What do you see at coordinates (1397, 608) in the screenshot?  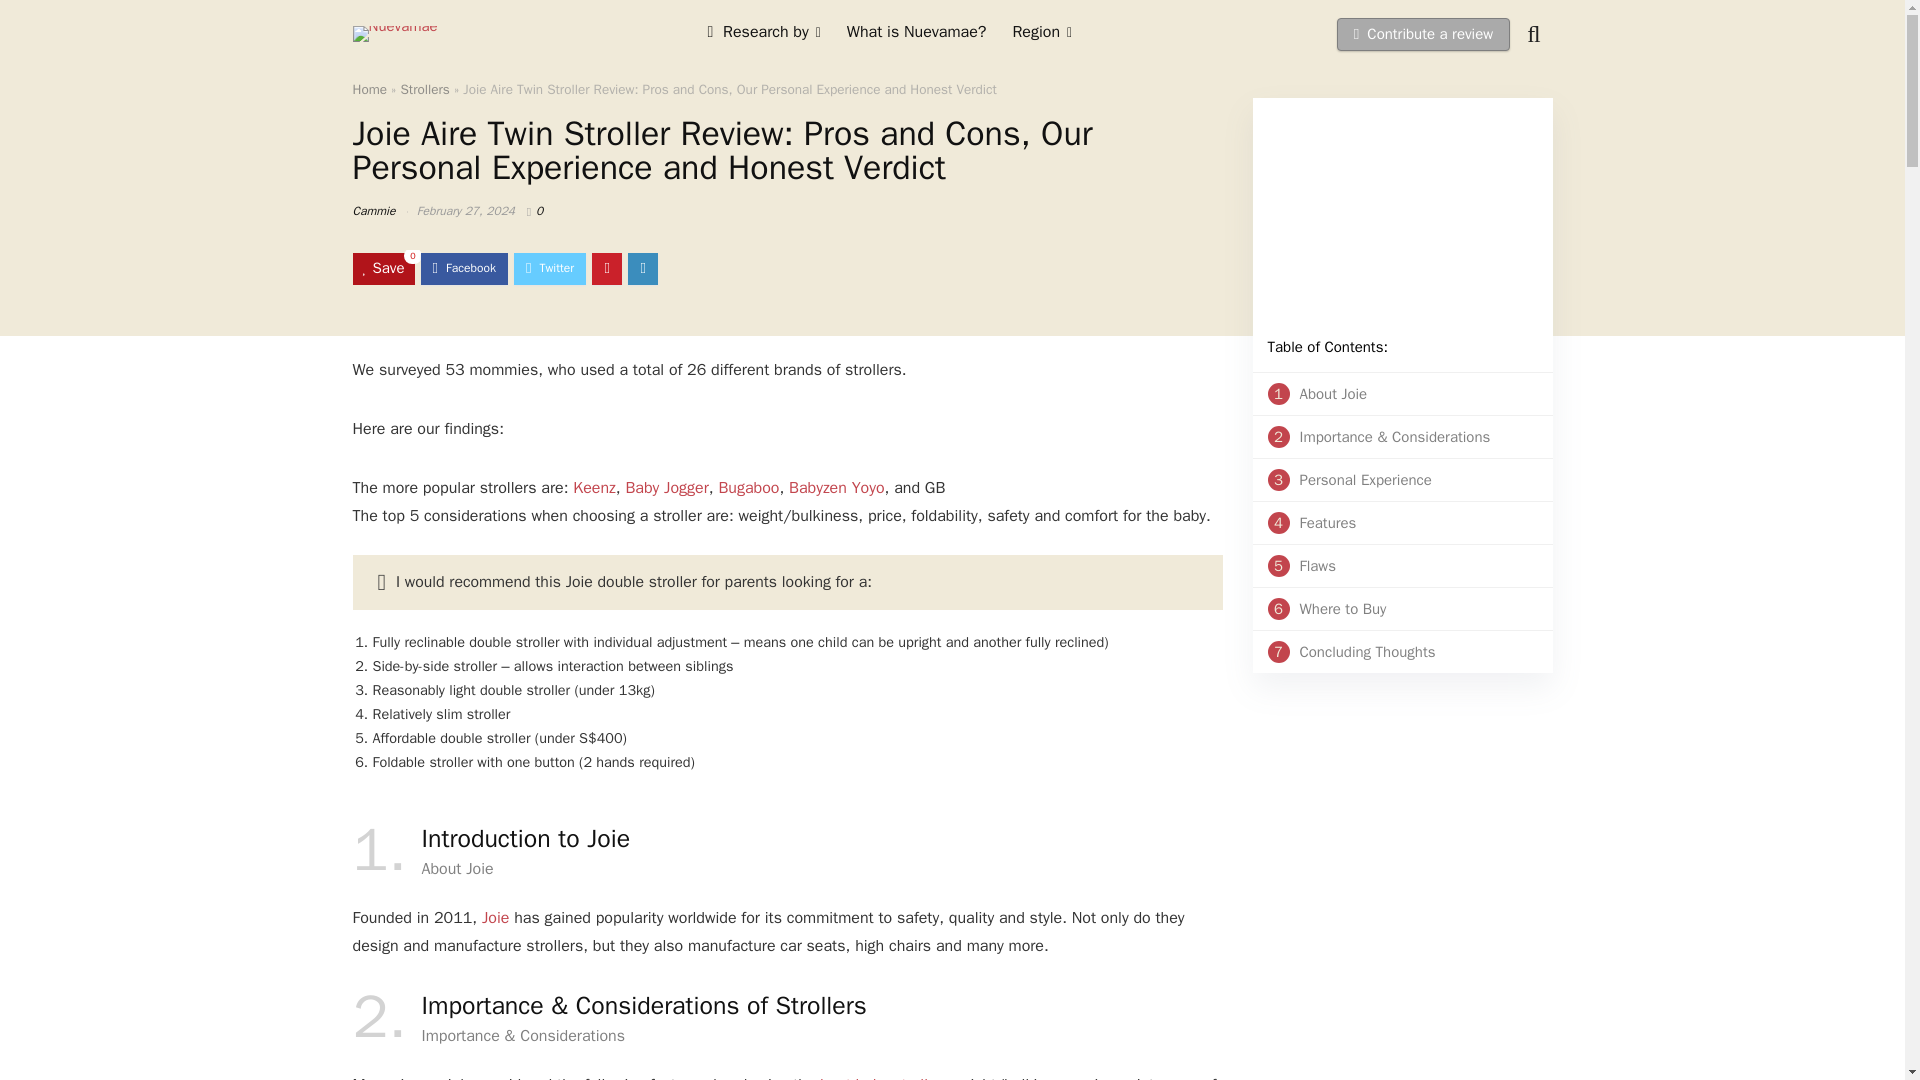 I see `Contribute a review` at bounding box center [1397, 608].